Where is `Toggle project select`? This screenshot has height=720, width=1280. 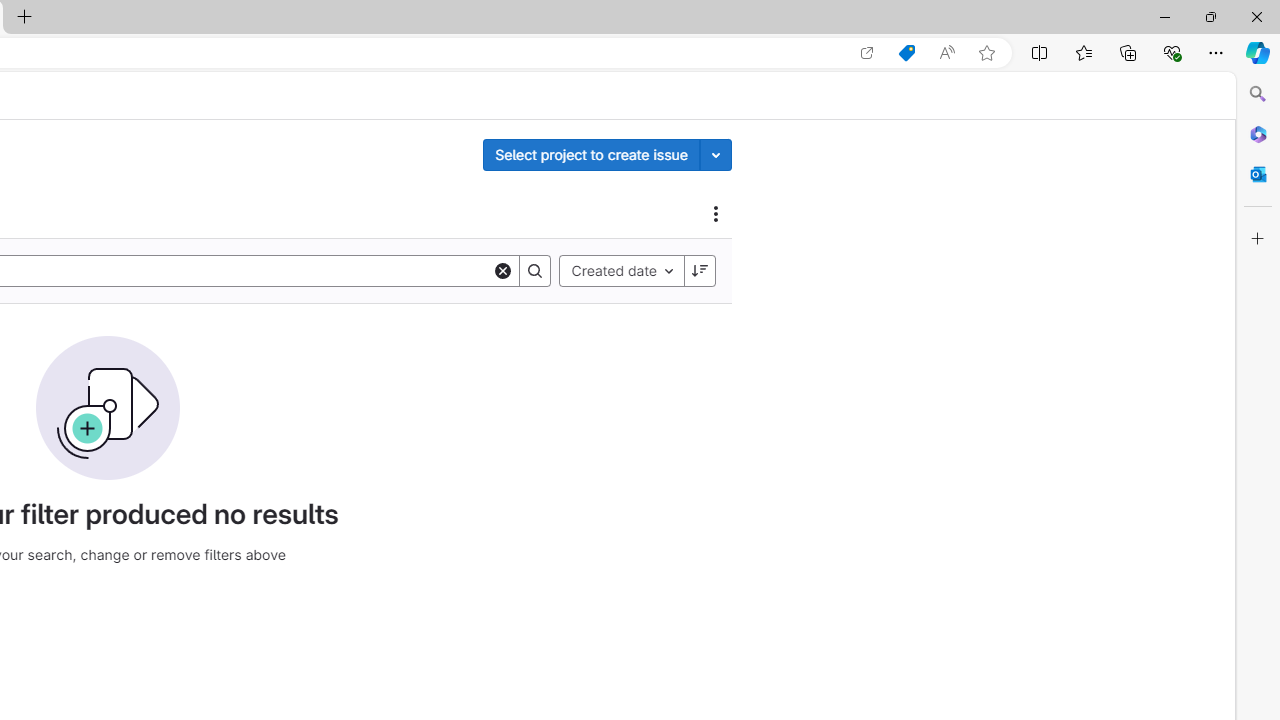 Toggle project select is located at coordinates (716, 154).